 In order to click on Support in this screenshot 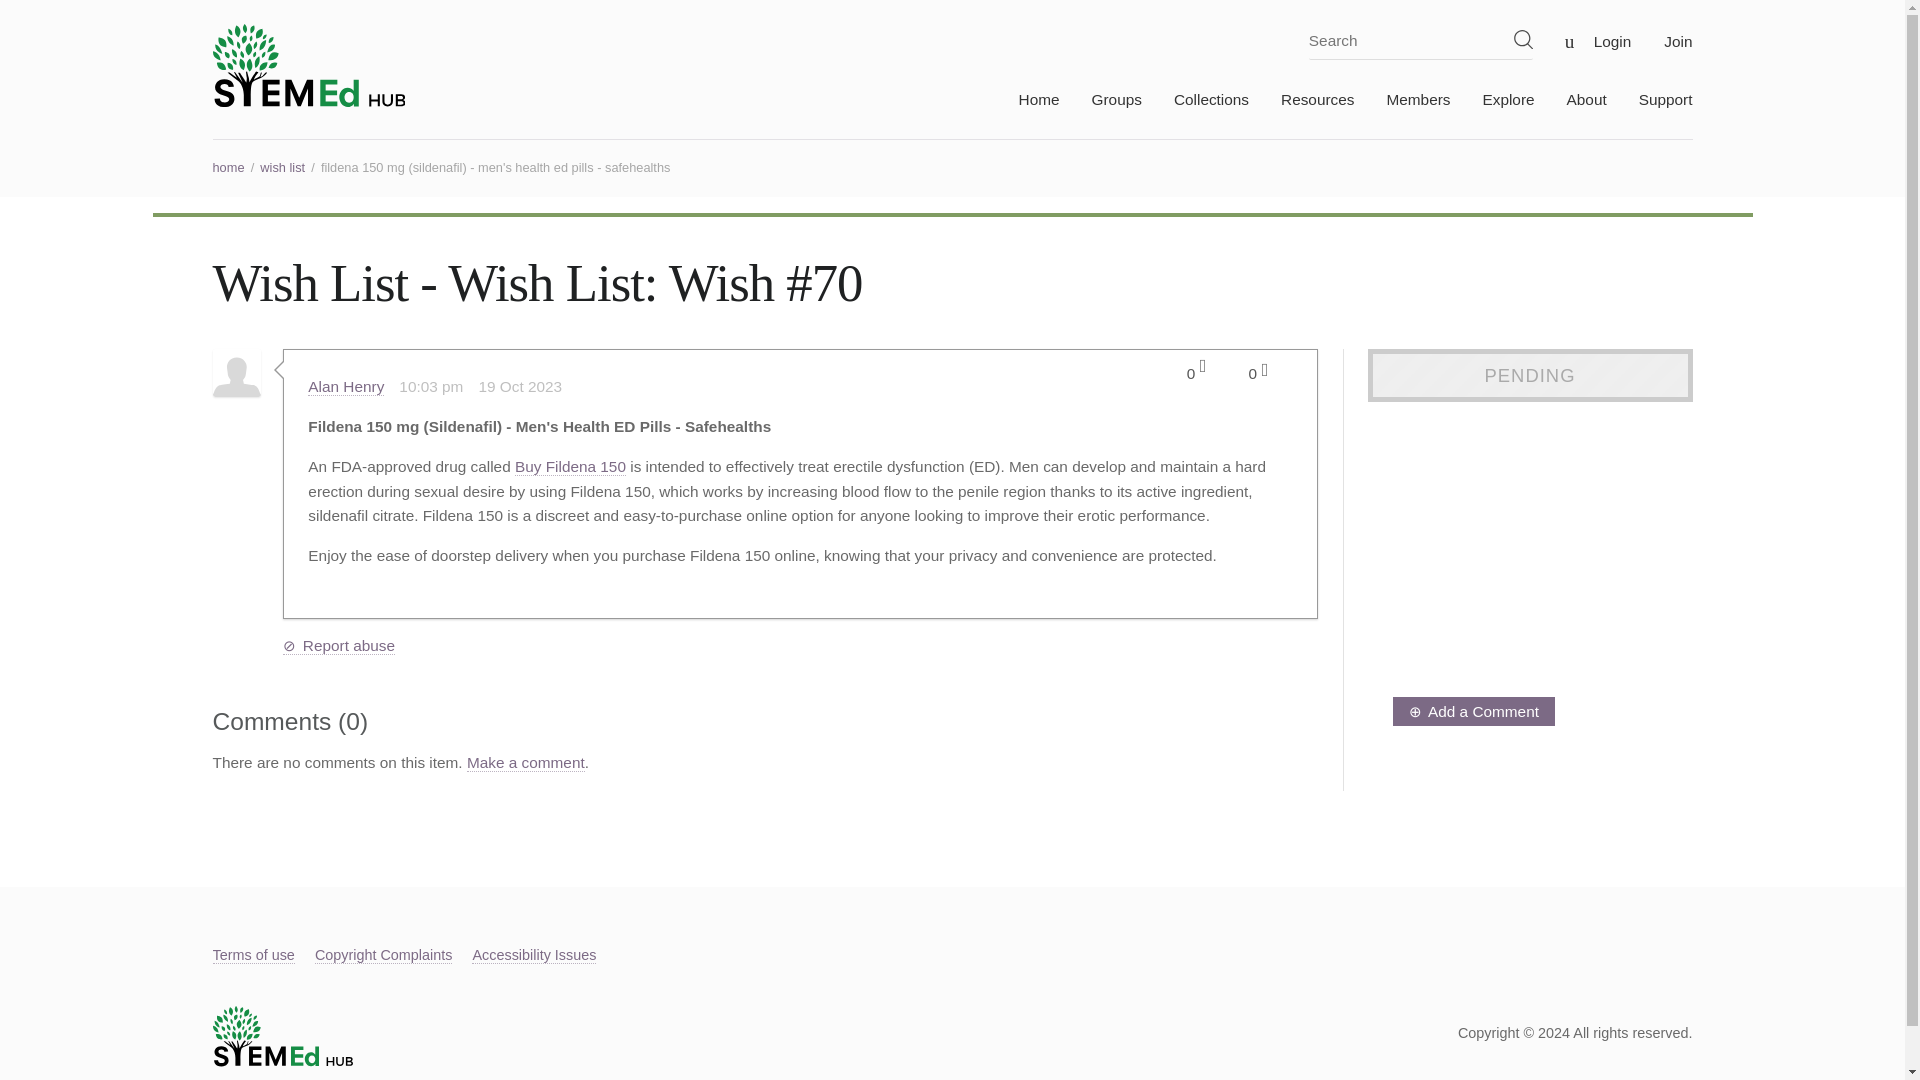, I will do `click(1650, 107)`.